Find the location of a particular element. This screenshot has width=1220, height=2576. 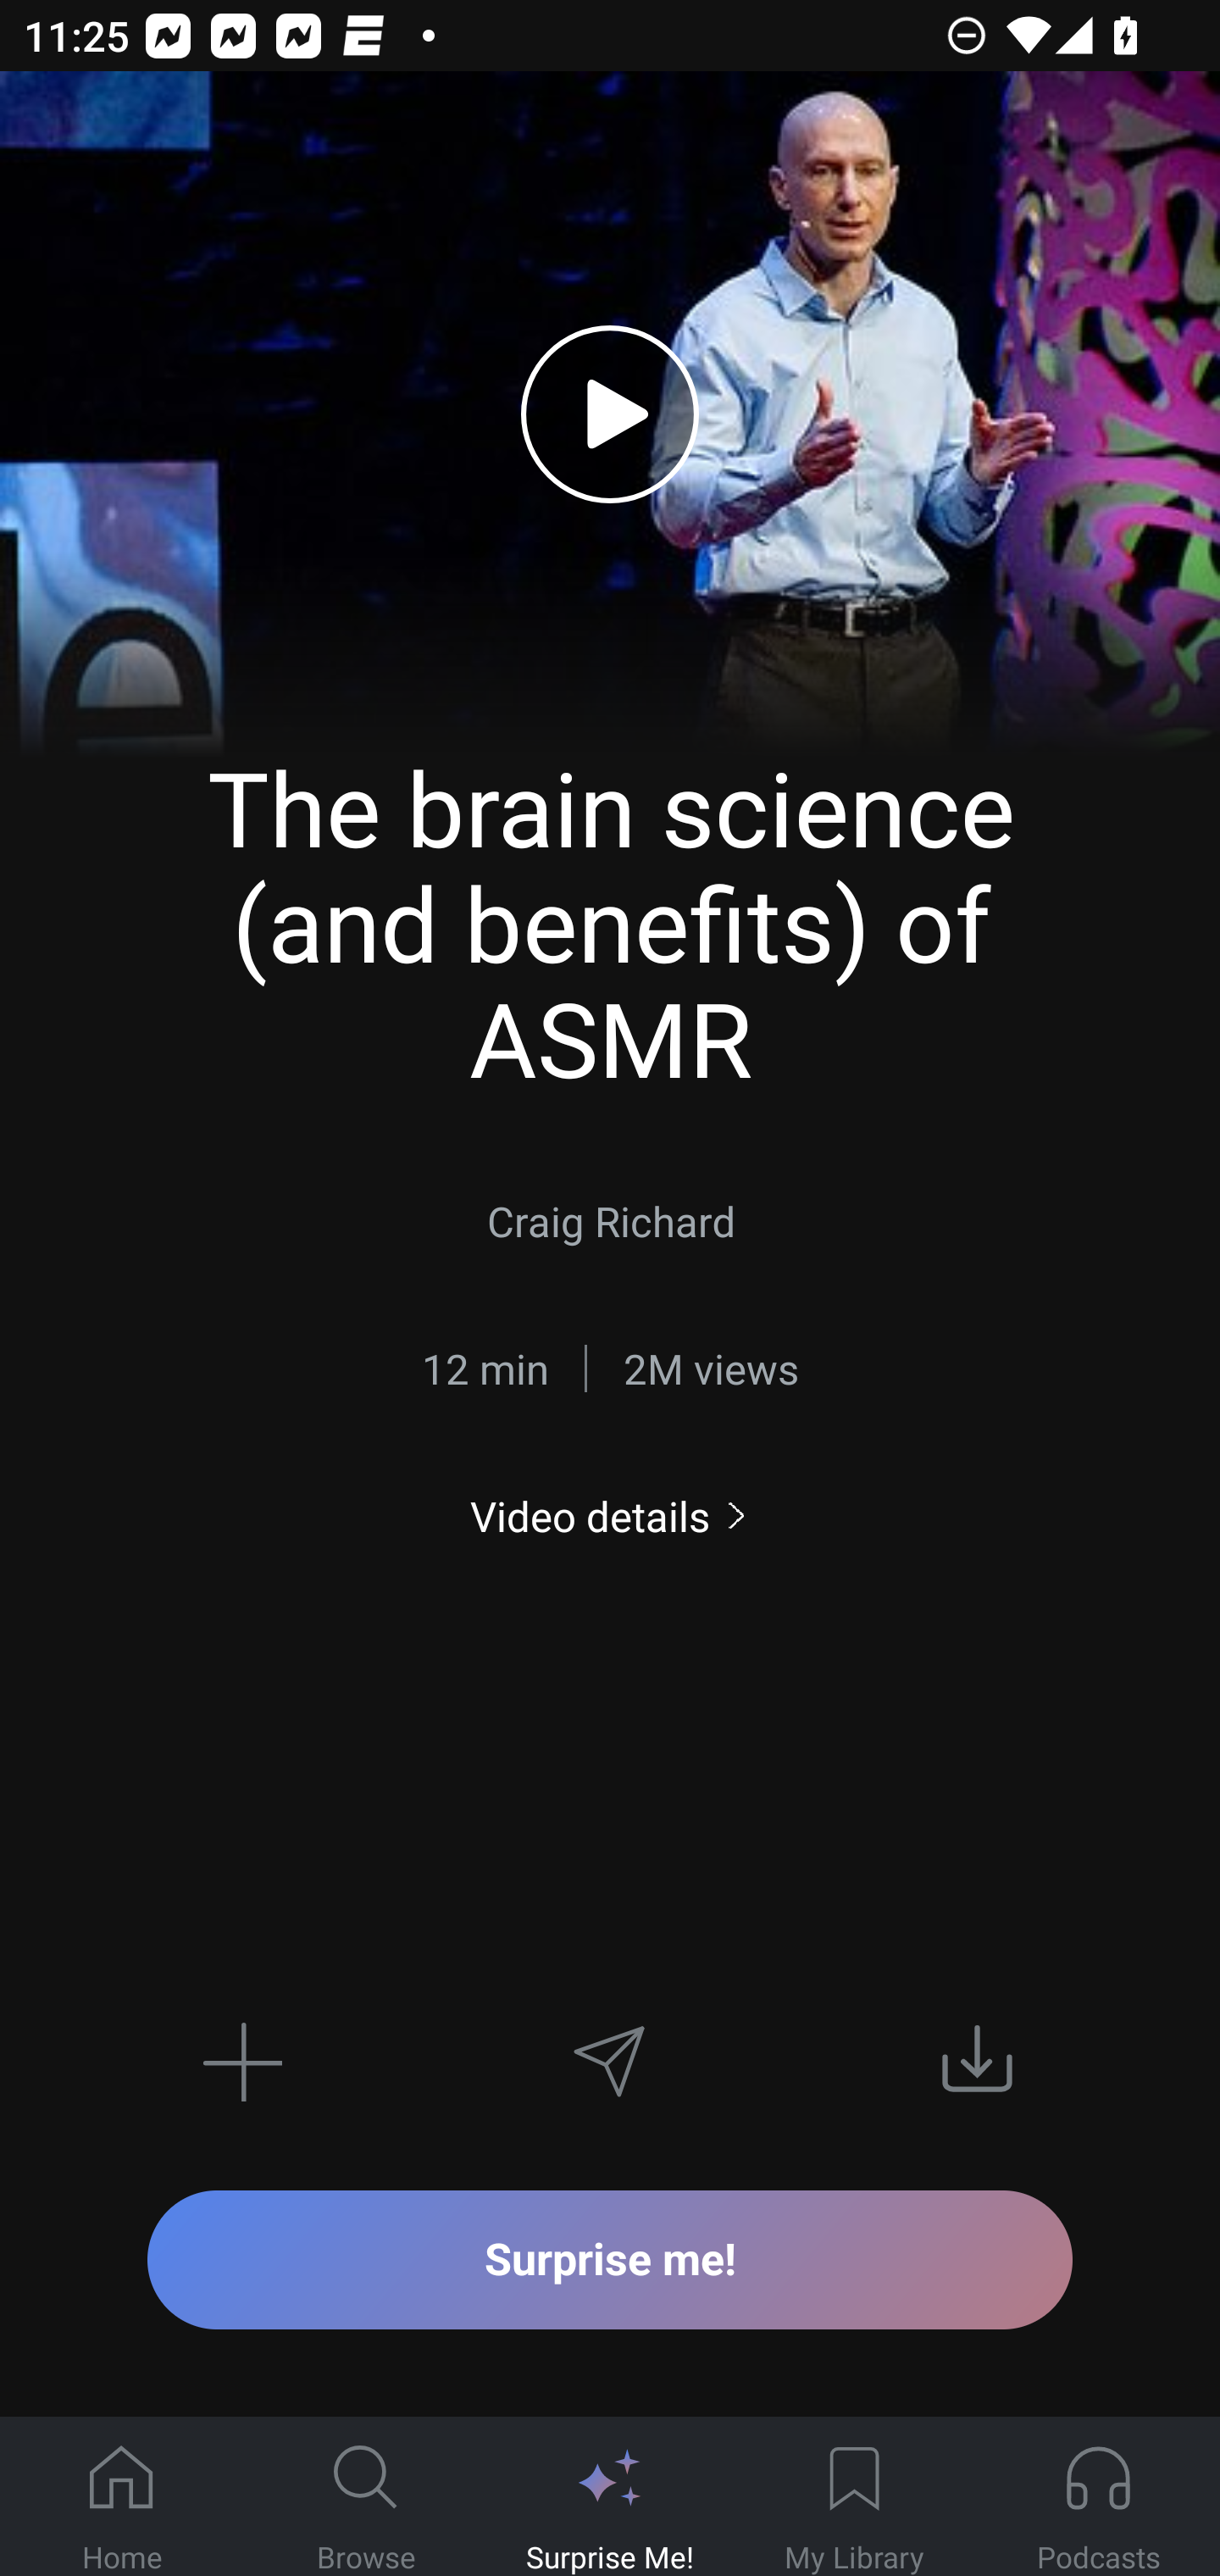

Video details is located at coordinates (610, 1516).